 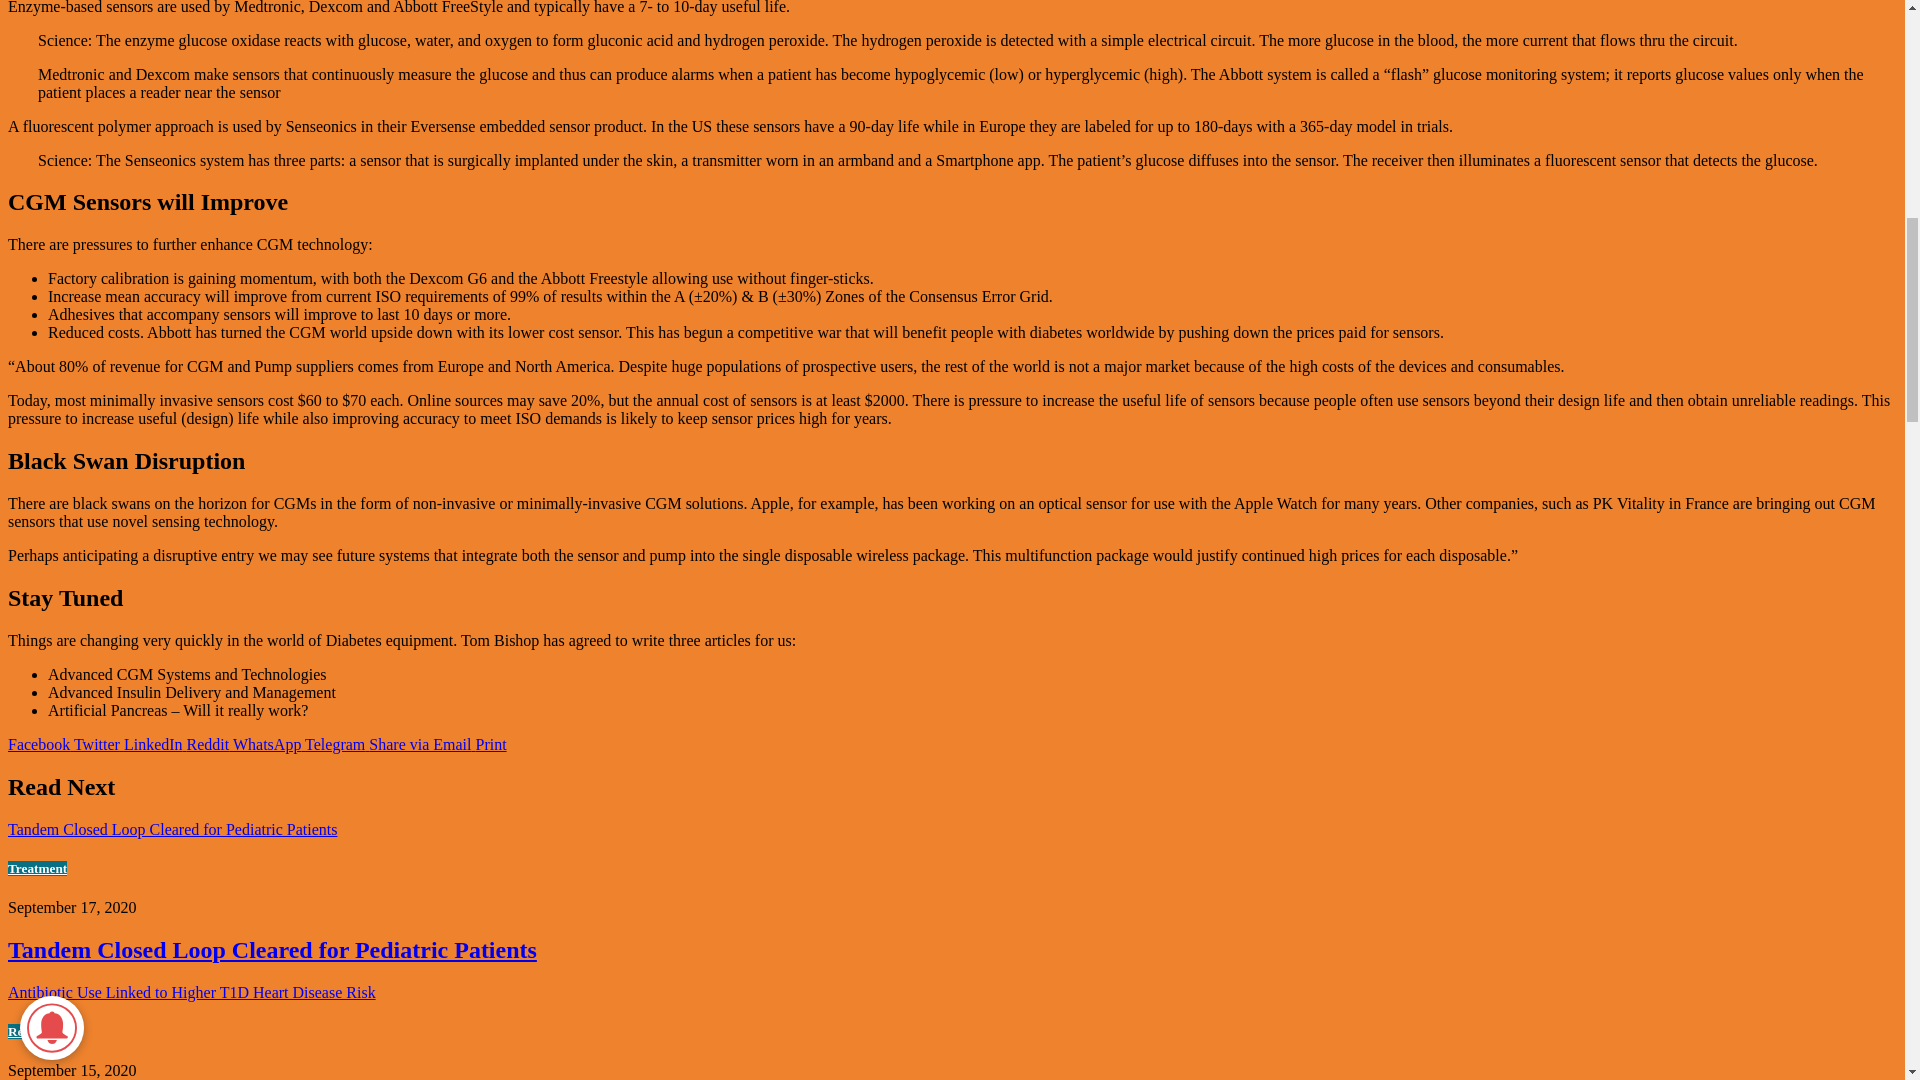 I want to click on WhatsApp, so click(x=264, y=744).